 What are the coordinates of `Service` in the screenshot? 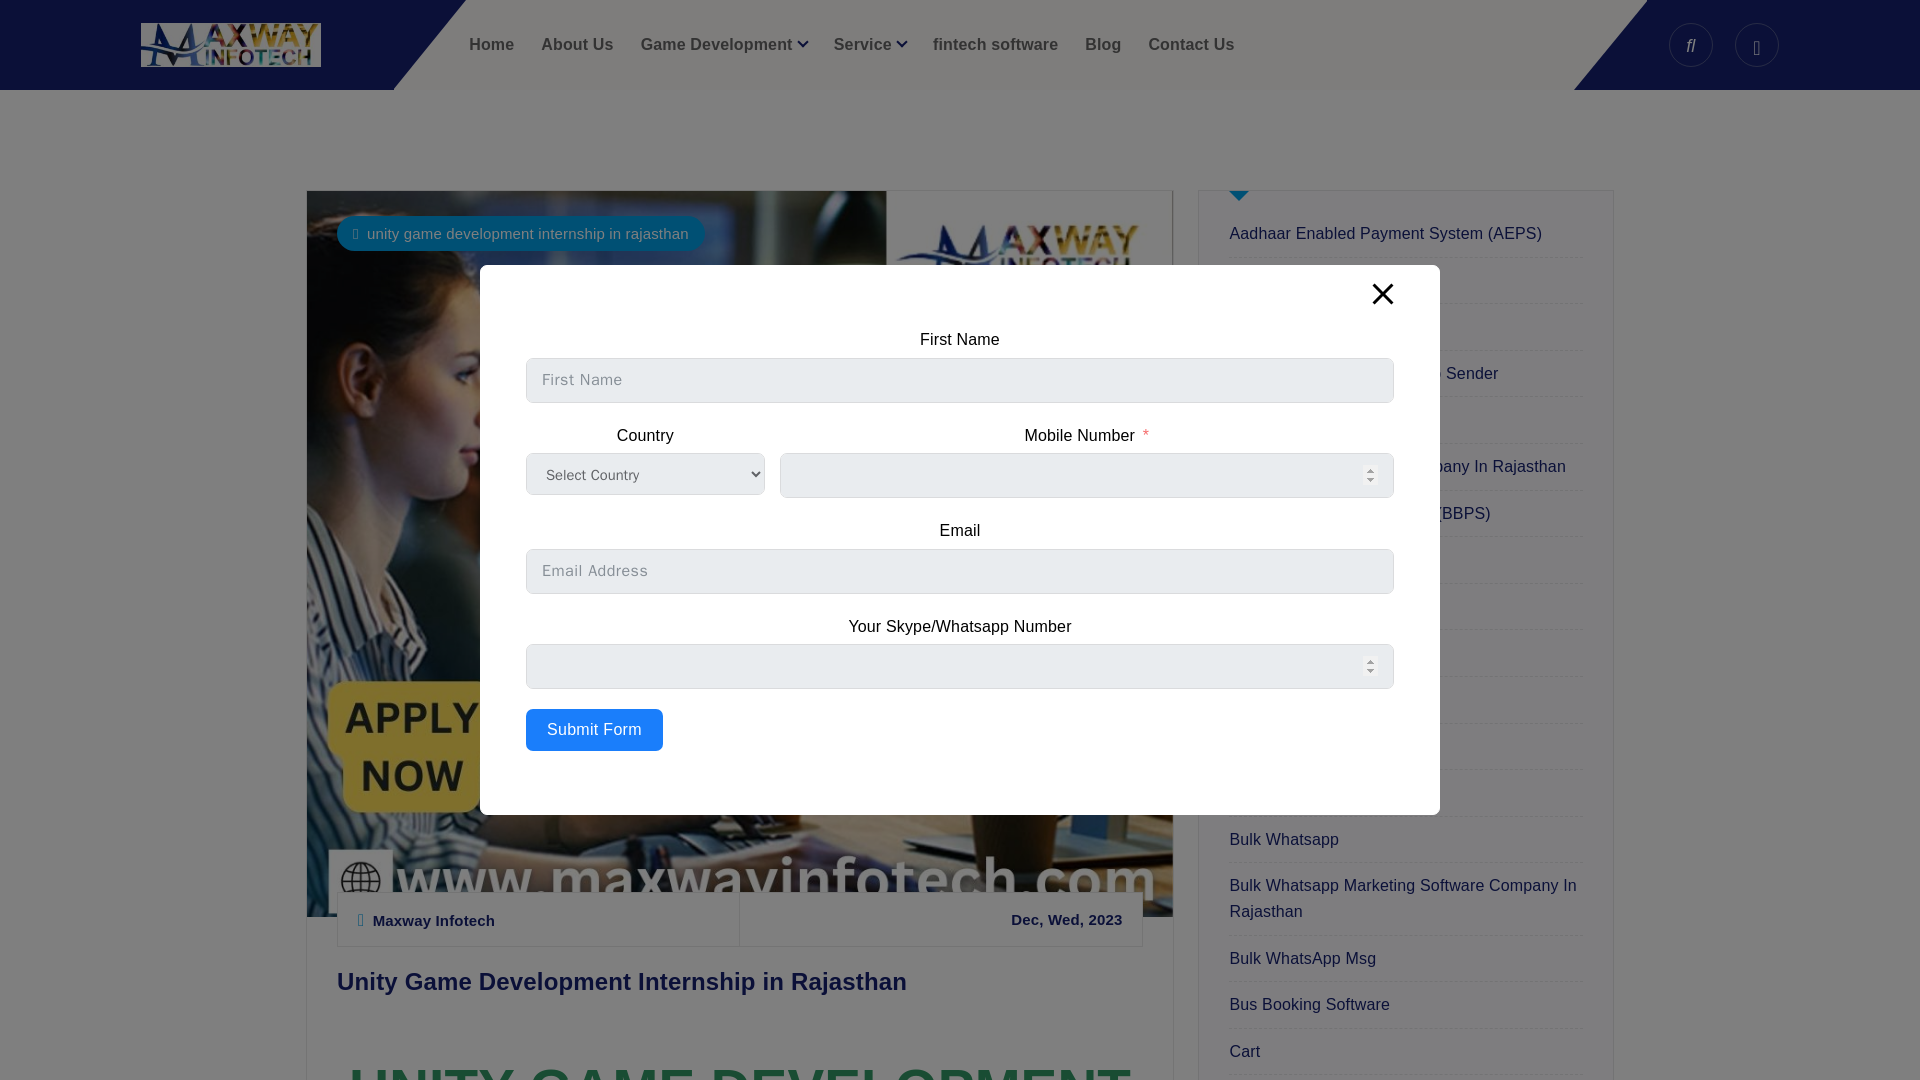 It's located at (870, 44).